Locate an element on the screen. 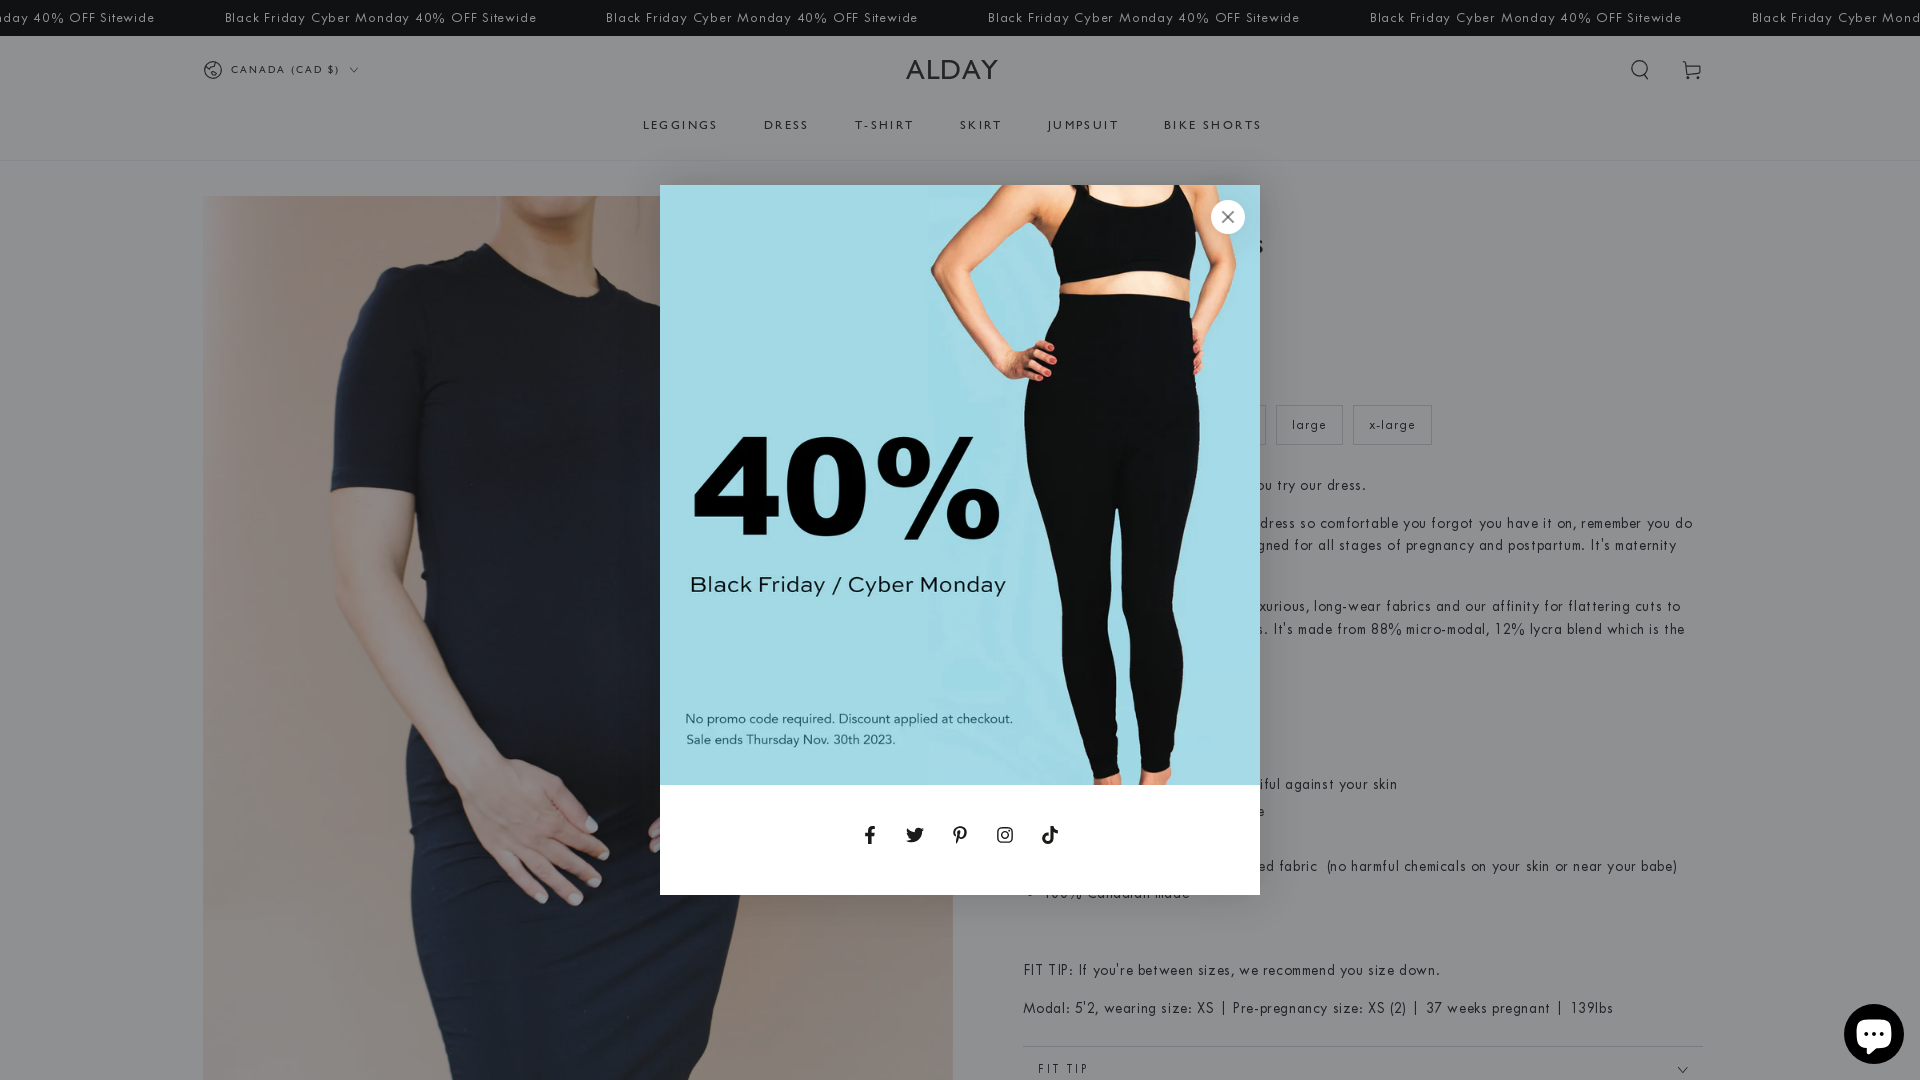  Pinterest is located at coordinates (960, 835).